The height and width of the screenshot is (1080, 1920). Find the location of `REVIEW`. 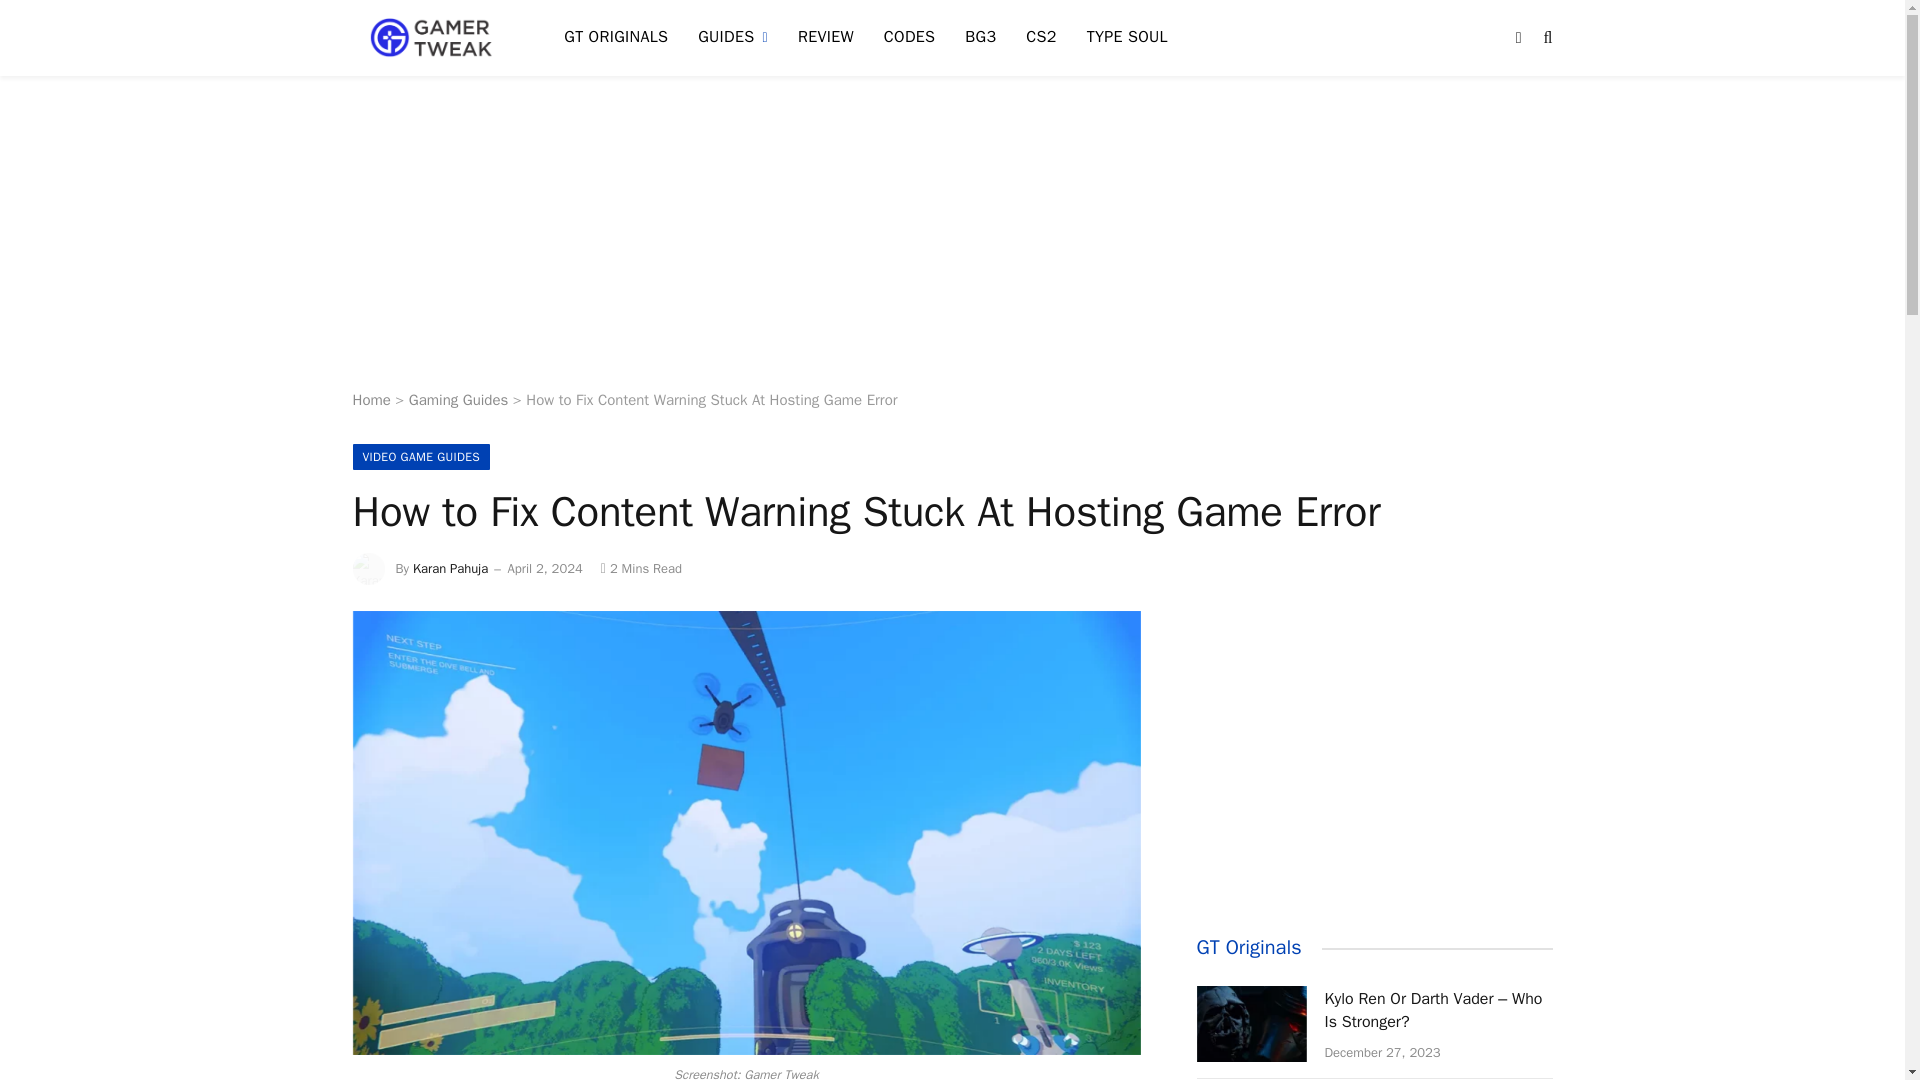

REVIEW is located at coordinates (826, 38).